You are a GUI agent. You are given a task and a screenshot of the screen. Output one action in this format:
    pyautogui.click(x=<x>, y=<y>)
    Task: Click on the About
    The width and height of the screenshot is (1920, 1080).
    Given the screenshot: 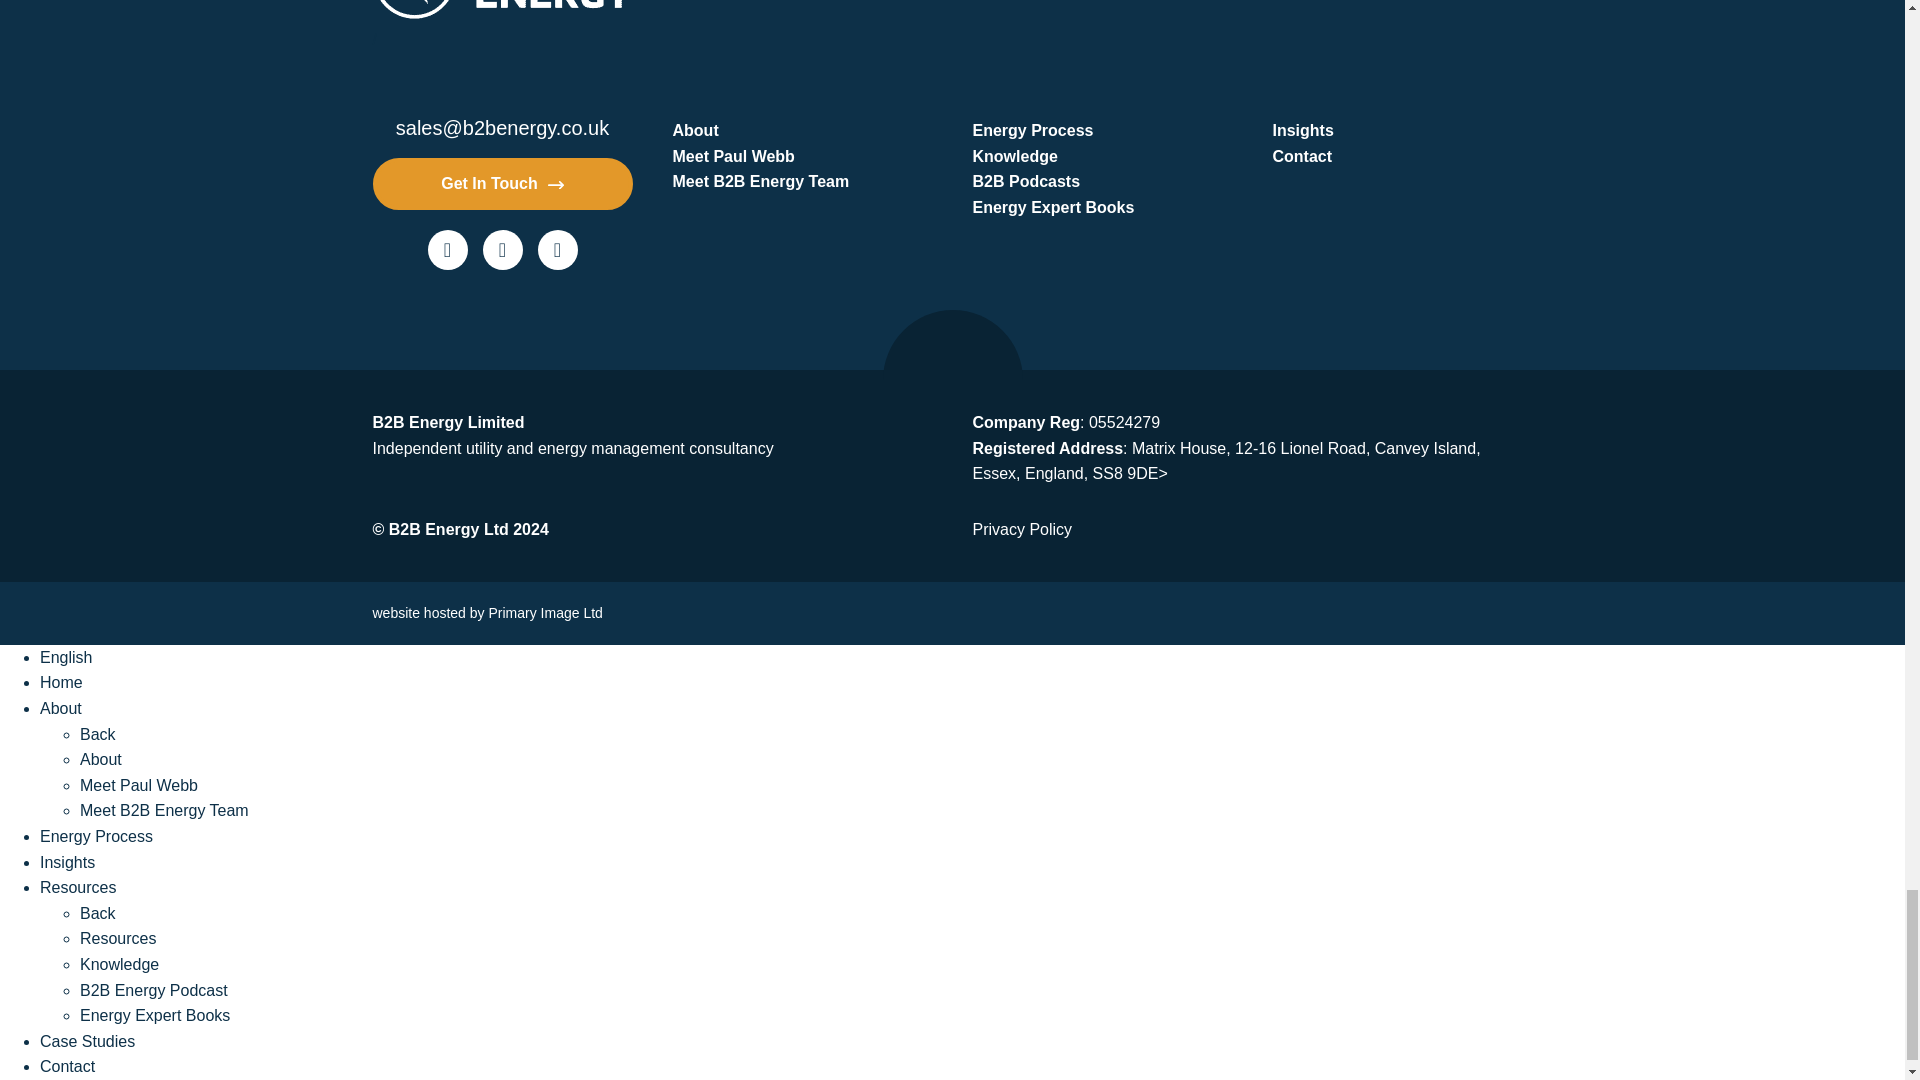 What is the action you would take?
    pyautogui.click(x=802, y=130)
    